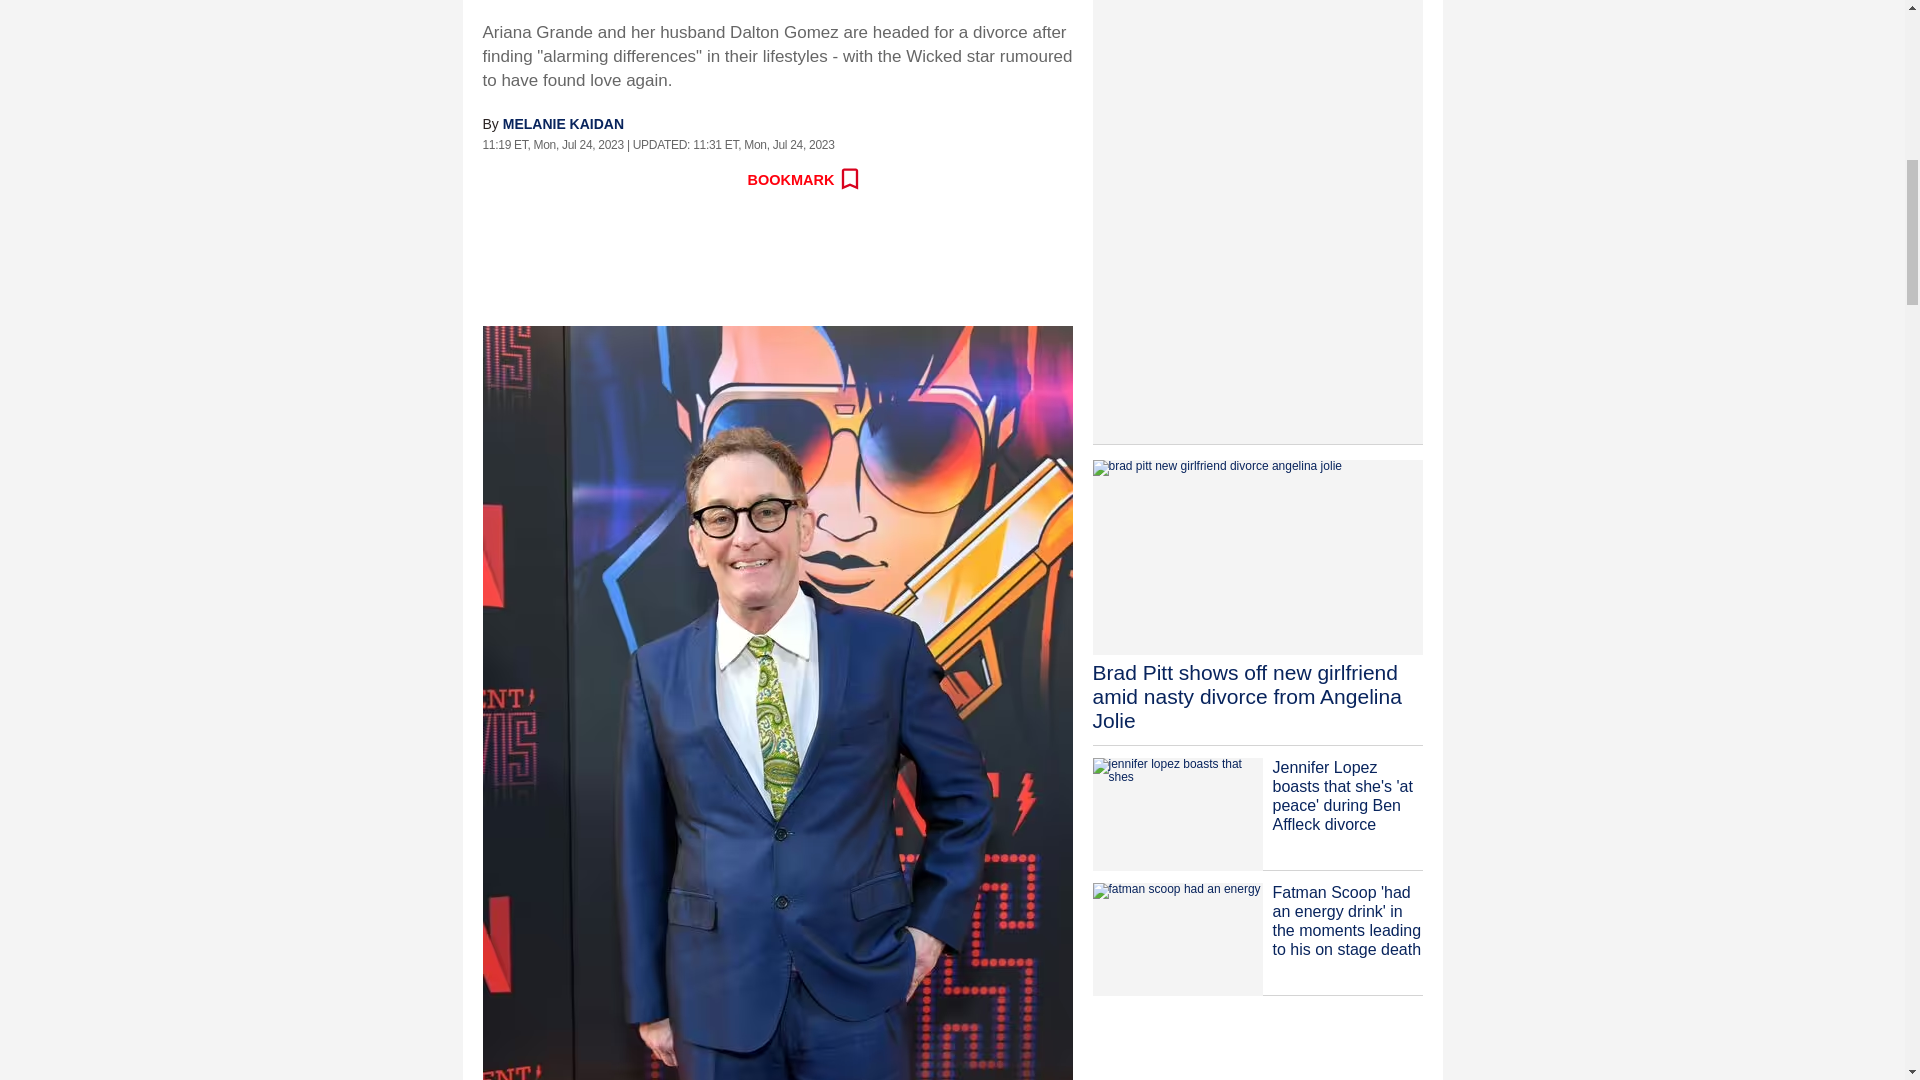 This screenshot has height=1080, width=1920. What do you see at coordinates (718, 180) in the screenshot?
I see `Copy link` at bounding box center [718, 180].